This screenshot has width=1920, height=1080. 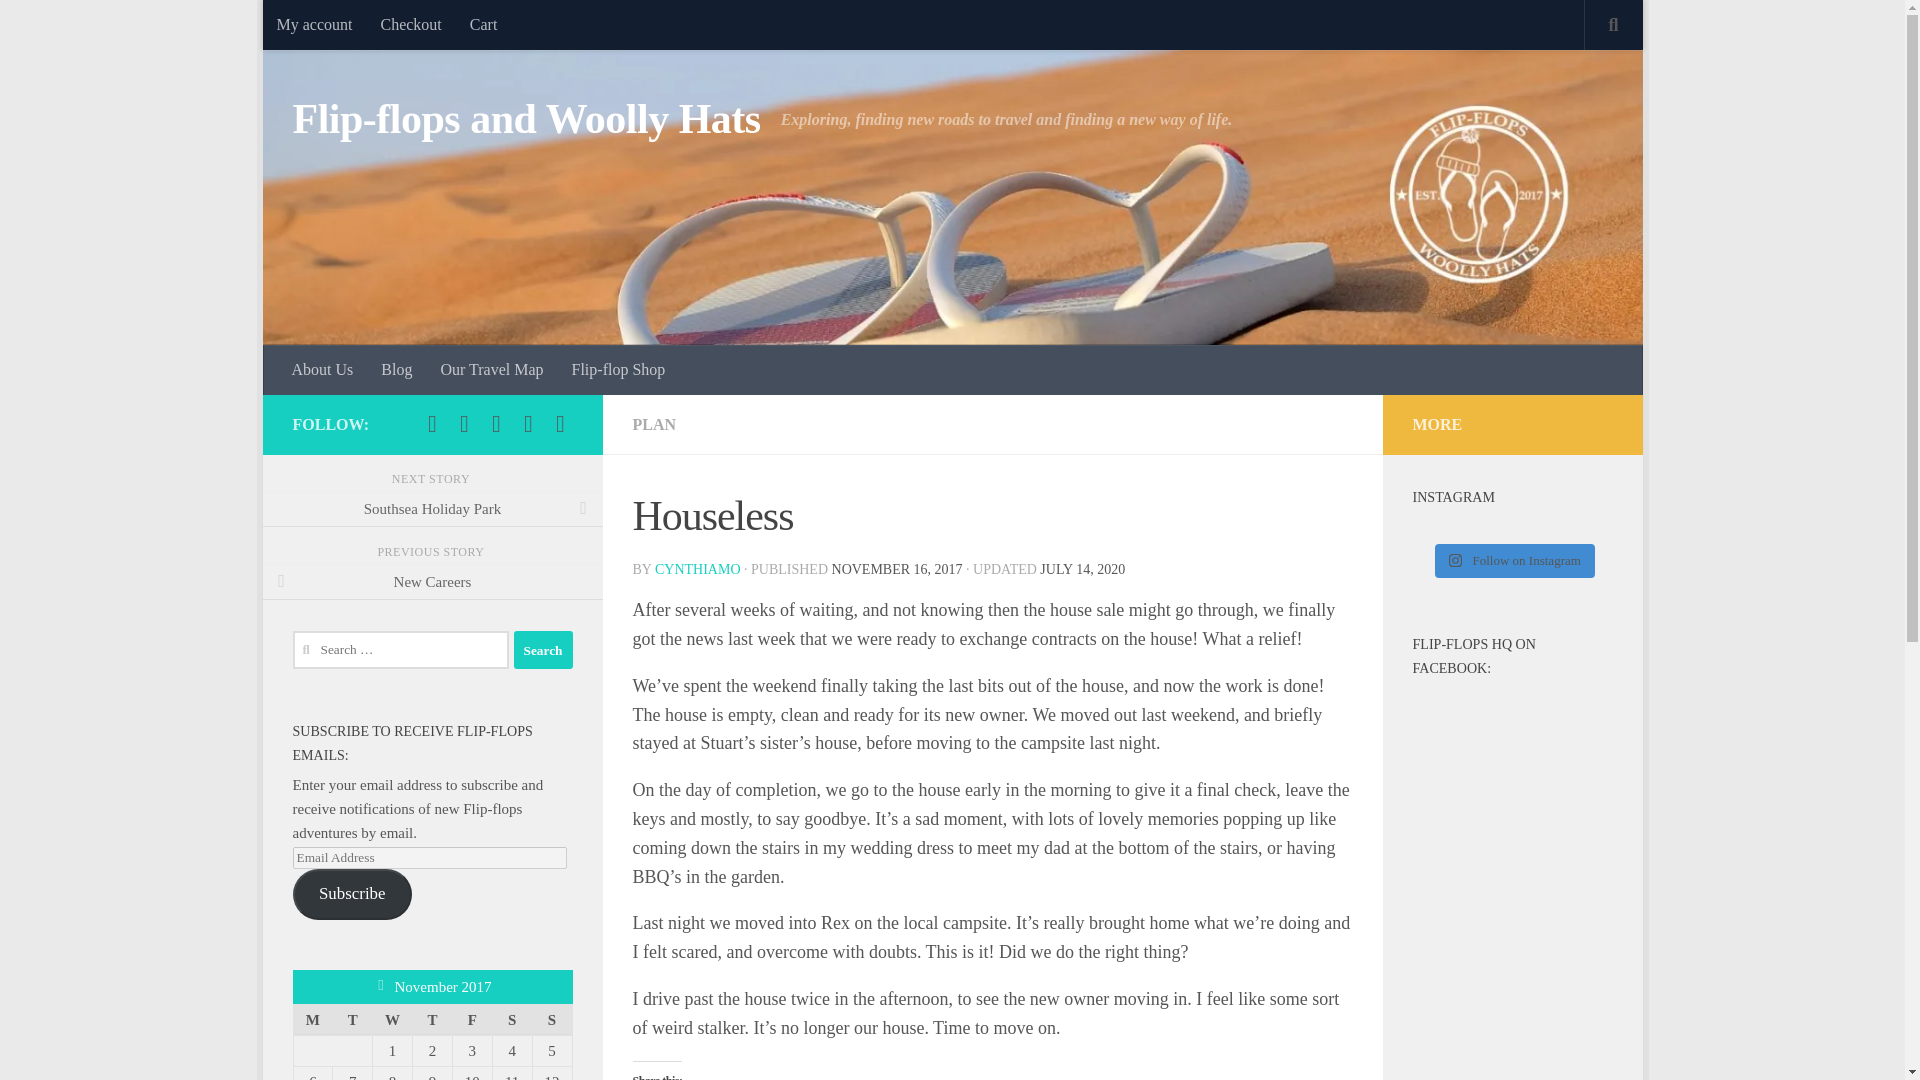 I want to click on Posts by CynthiaMO, so click(x=698, y=568).